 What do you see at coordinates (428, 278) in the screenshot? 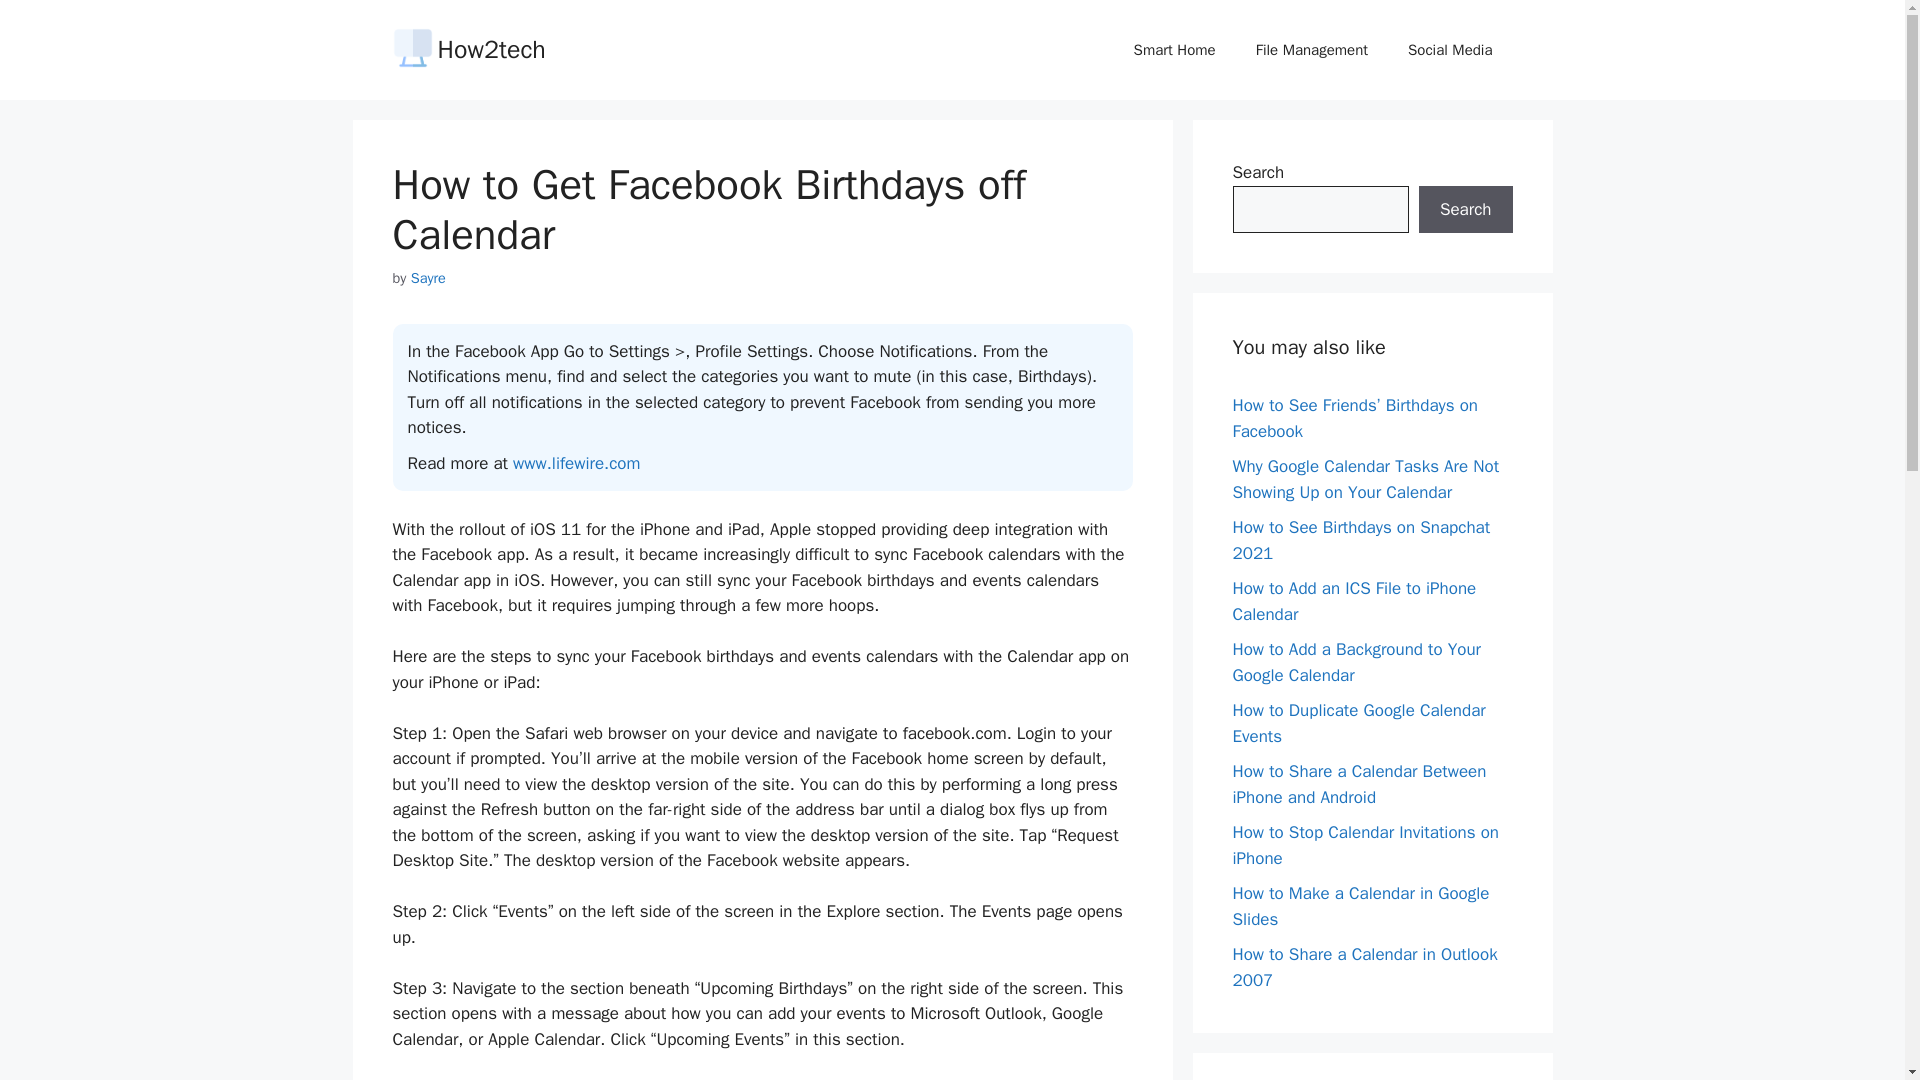
I see `Sayre` at bounding box center [428, 278].